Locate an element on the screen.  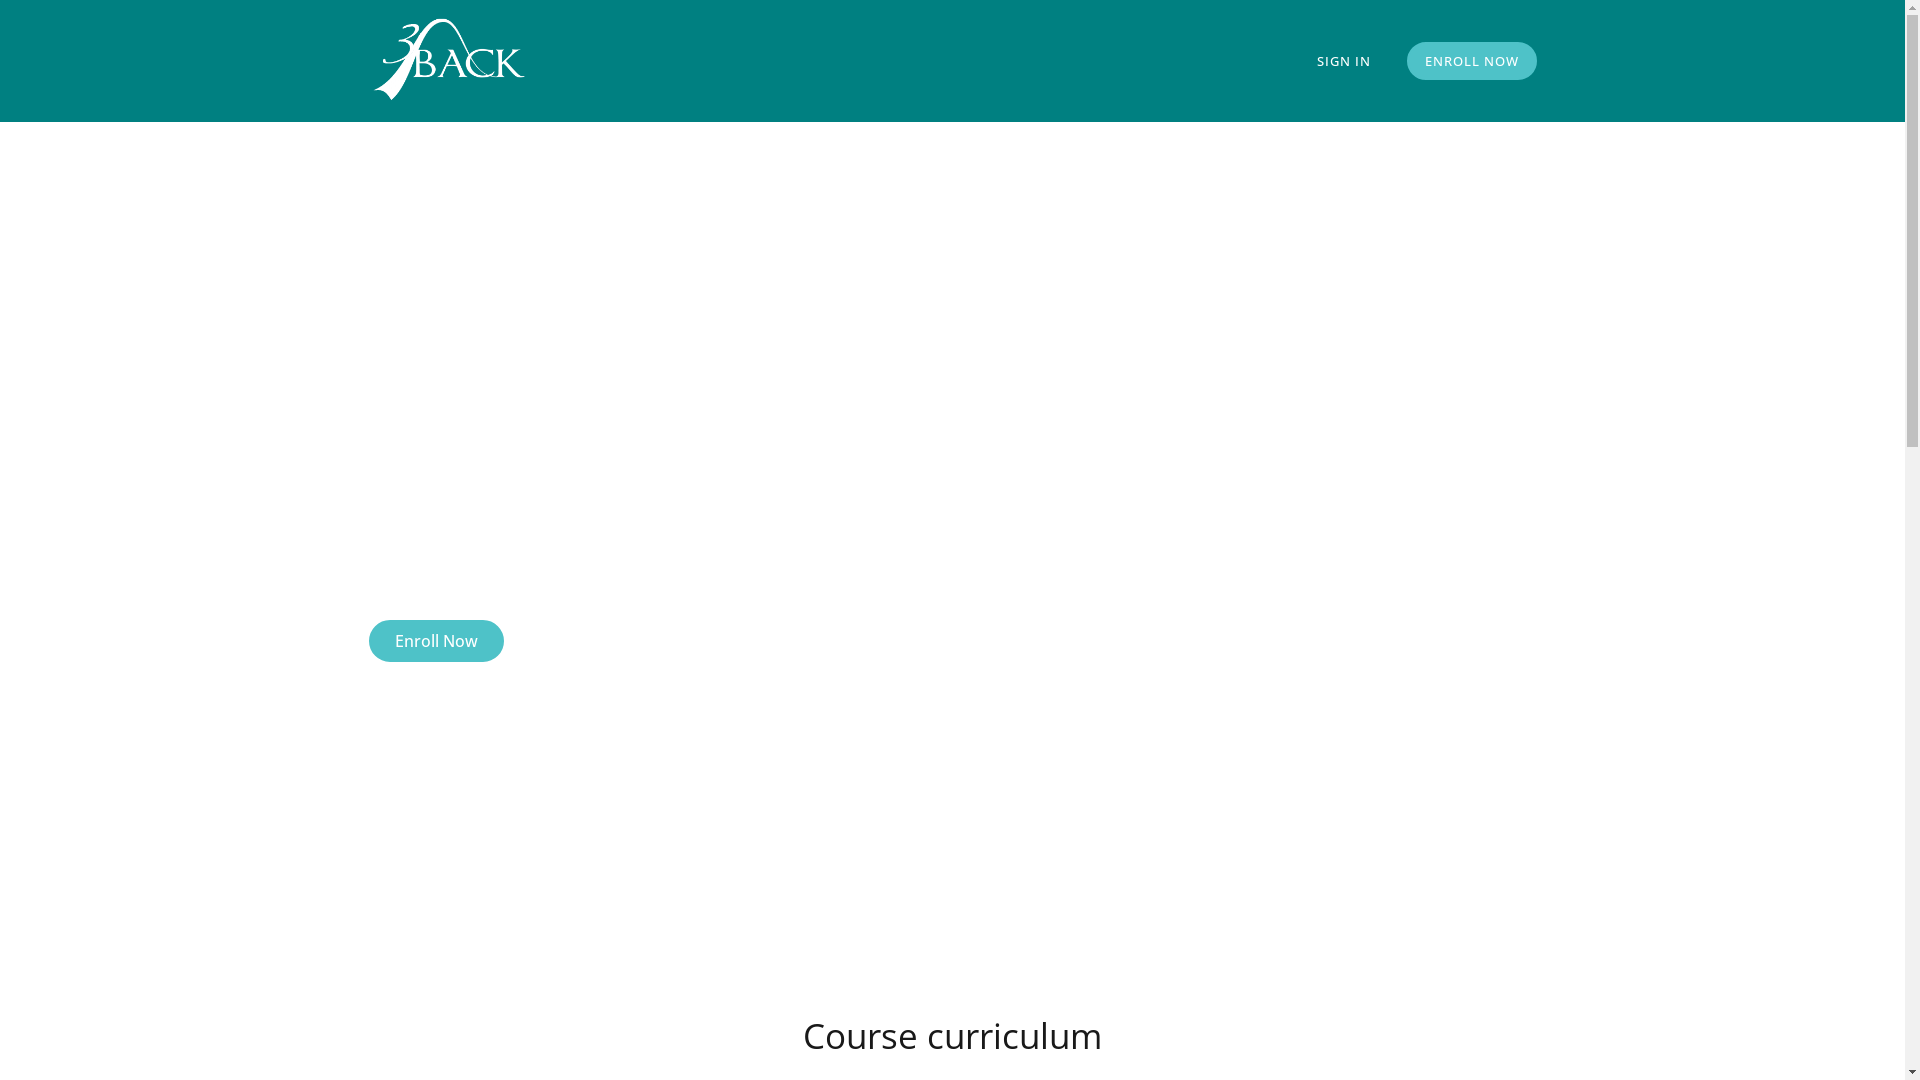
Enroll Now is located at coordinates (436, 641).